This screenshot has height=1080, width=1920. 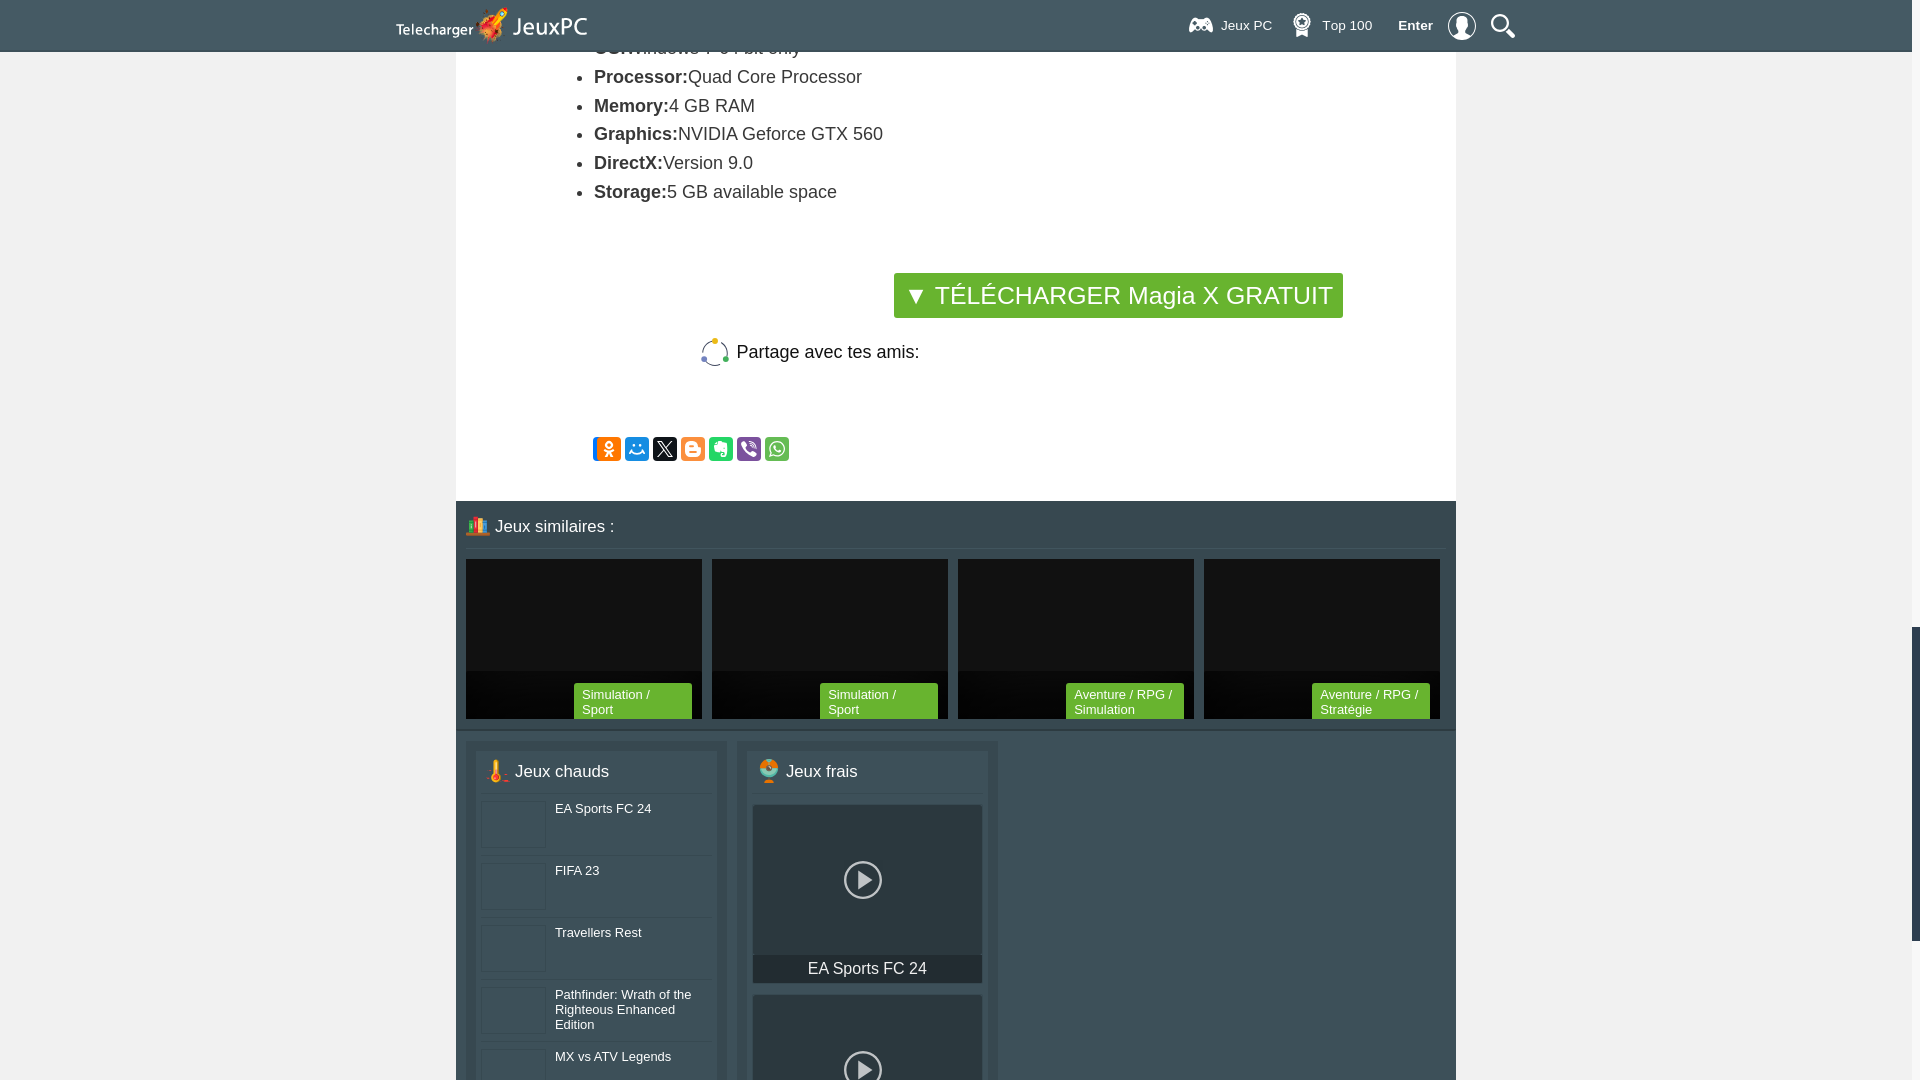 I want to click on WhatsApp, so click(x=776, y=449).